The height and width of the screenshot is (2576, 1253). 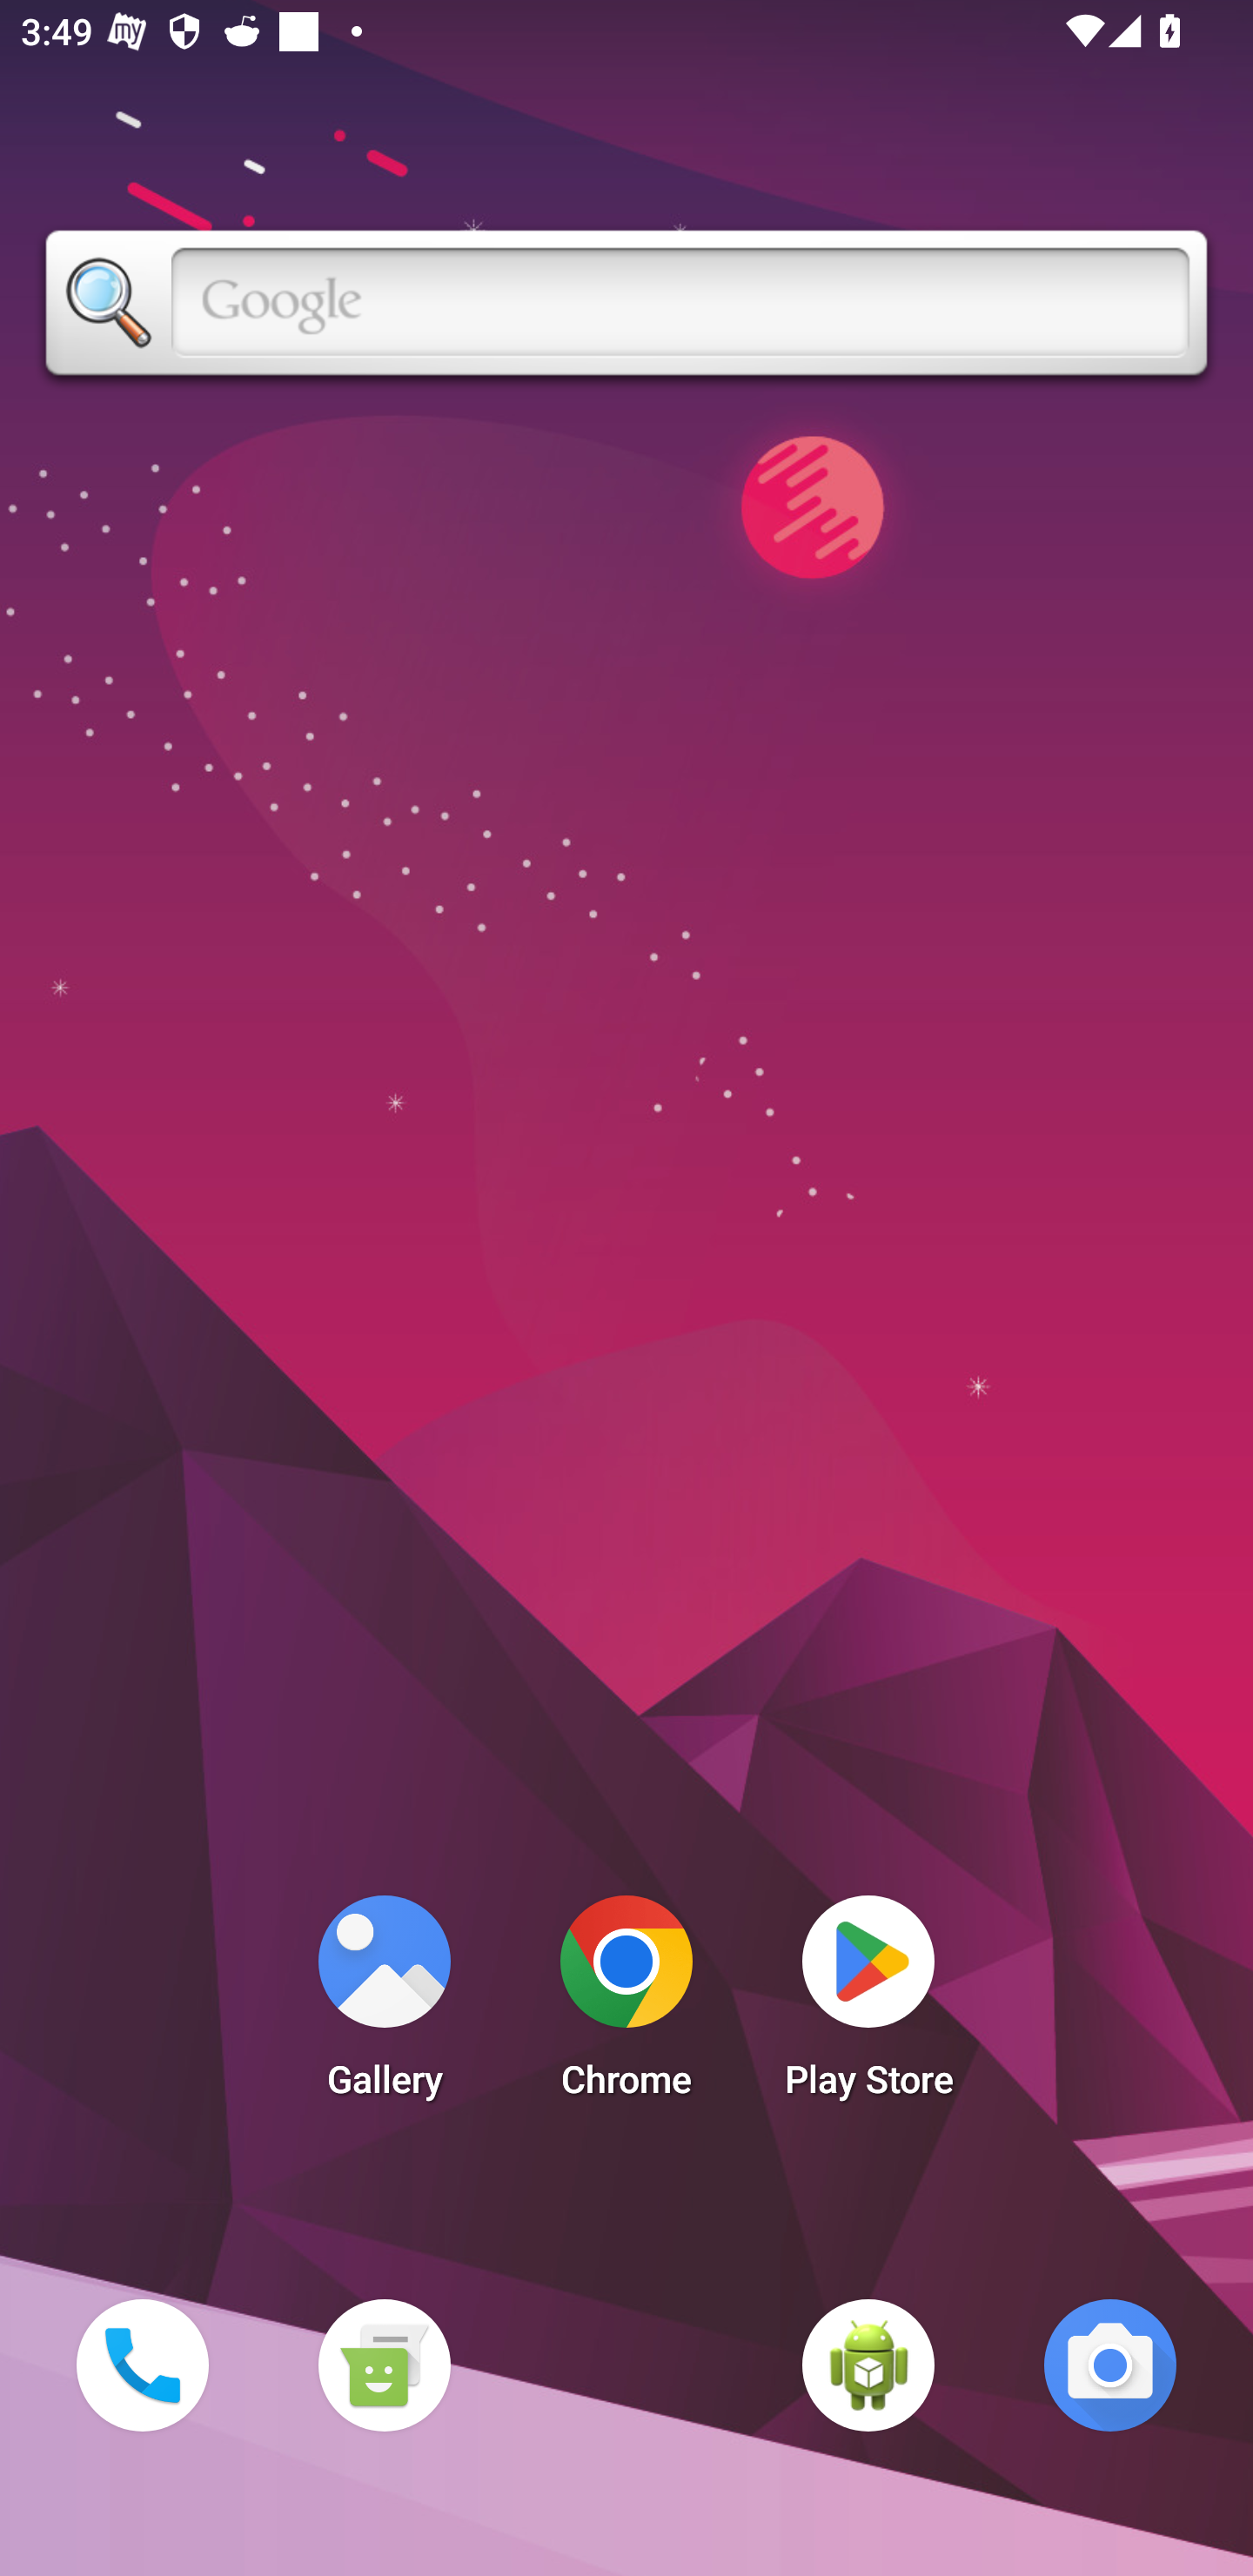 I want to click on Camera, so click(x=1110, y=2365).